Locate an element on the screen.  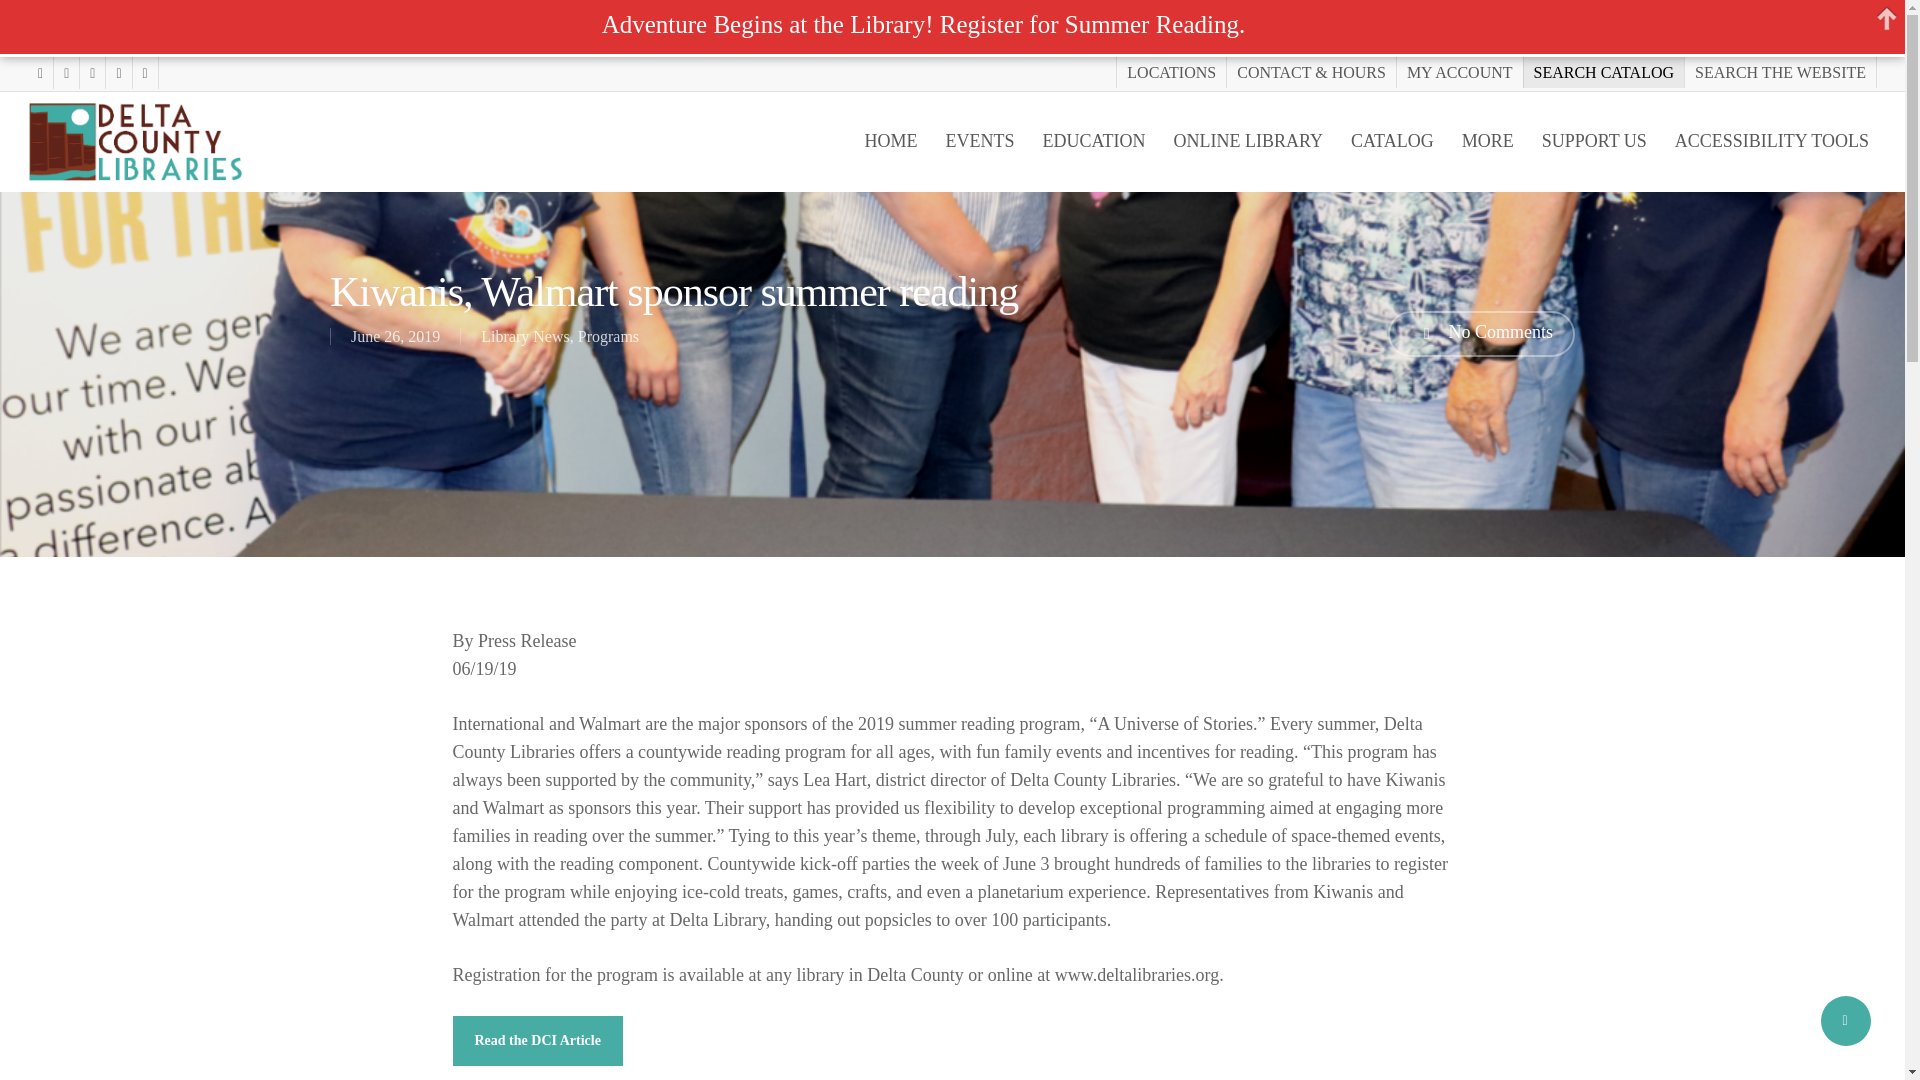
TWITTER is located at coordinates (40, 72).